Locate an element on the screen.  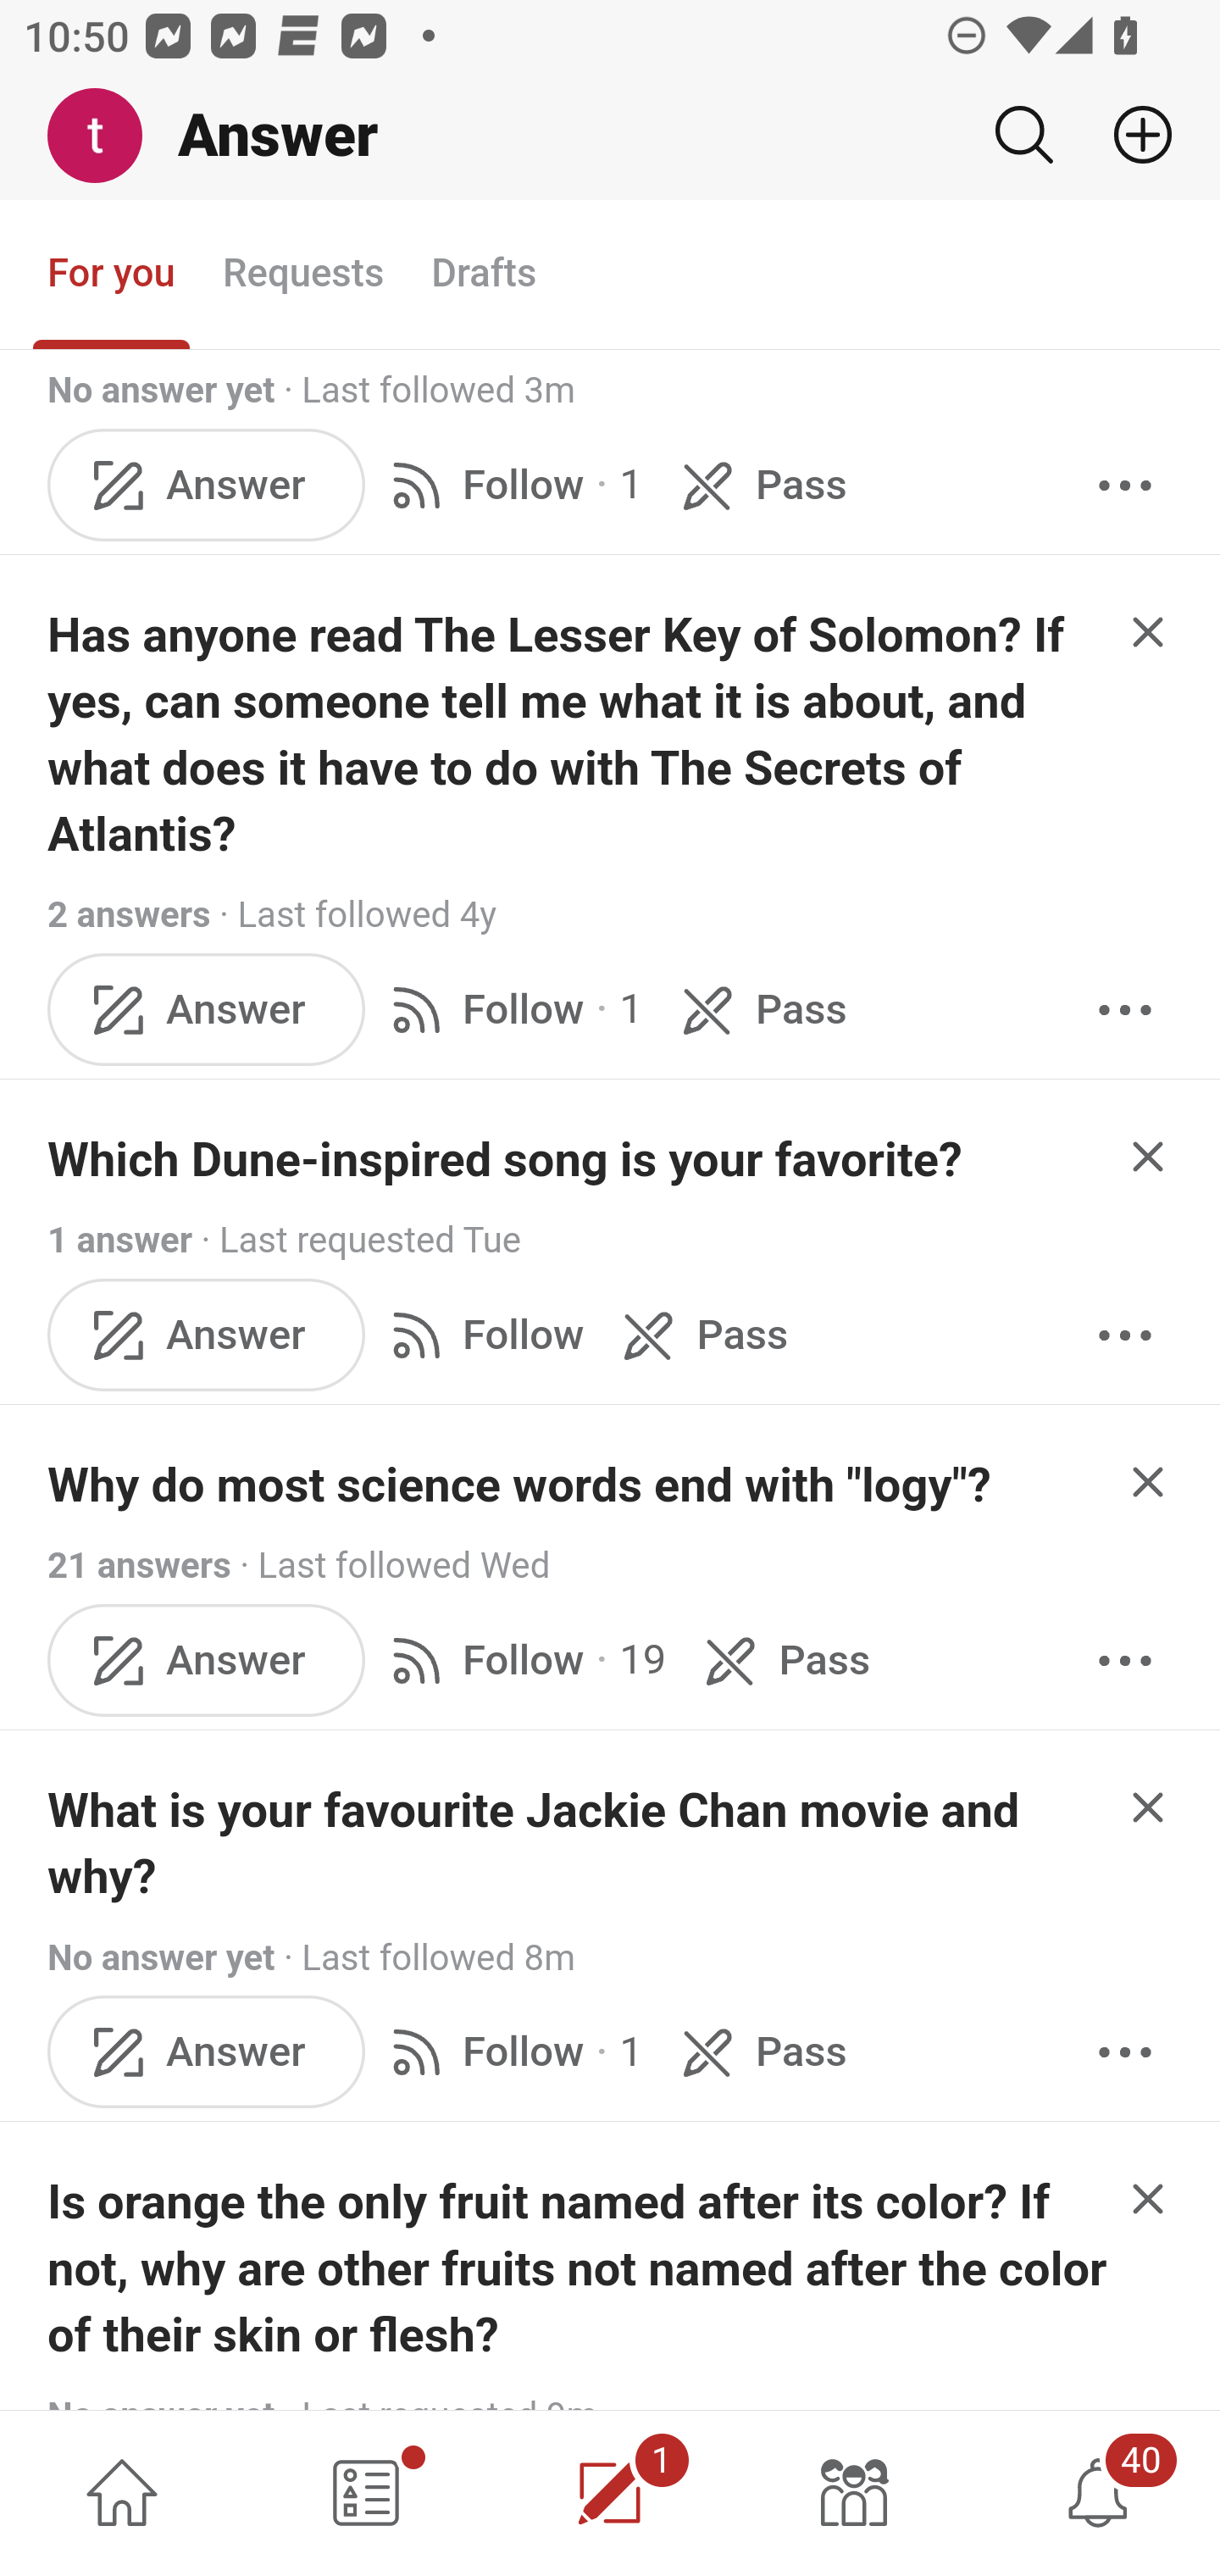
Answer is located at coordinates (207, 1663).